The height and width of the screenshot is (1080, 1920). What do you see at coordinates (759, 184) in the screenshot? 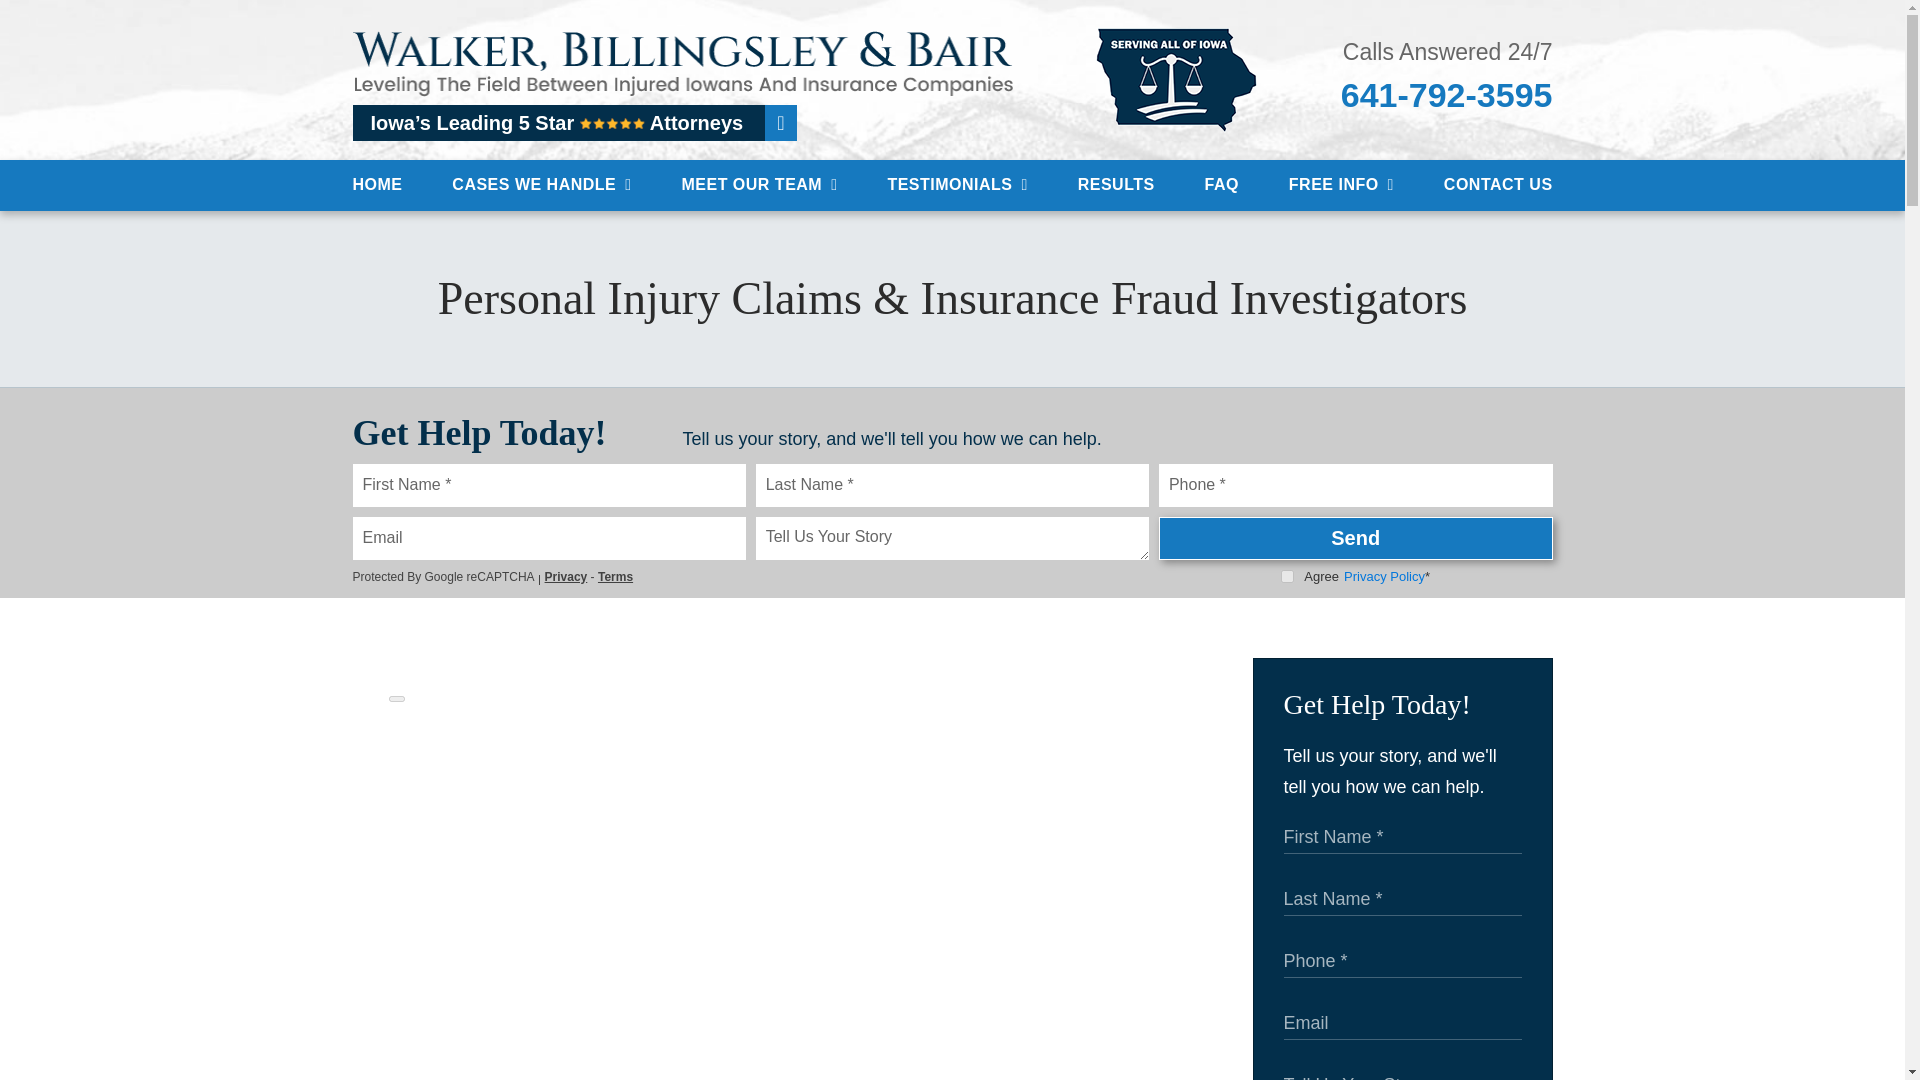
I see `MEET OUR TEAM` at bounding box center [759, 184].